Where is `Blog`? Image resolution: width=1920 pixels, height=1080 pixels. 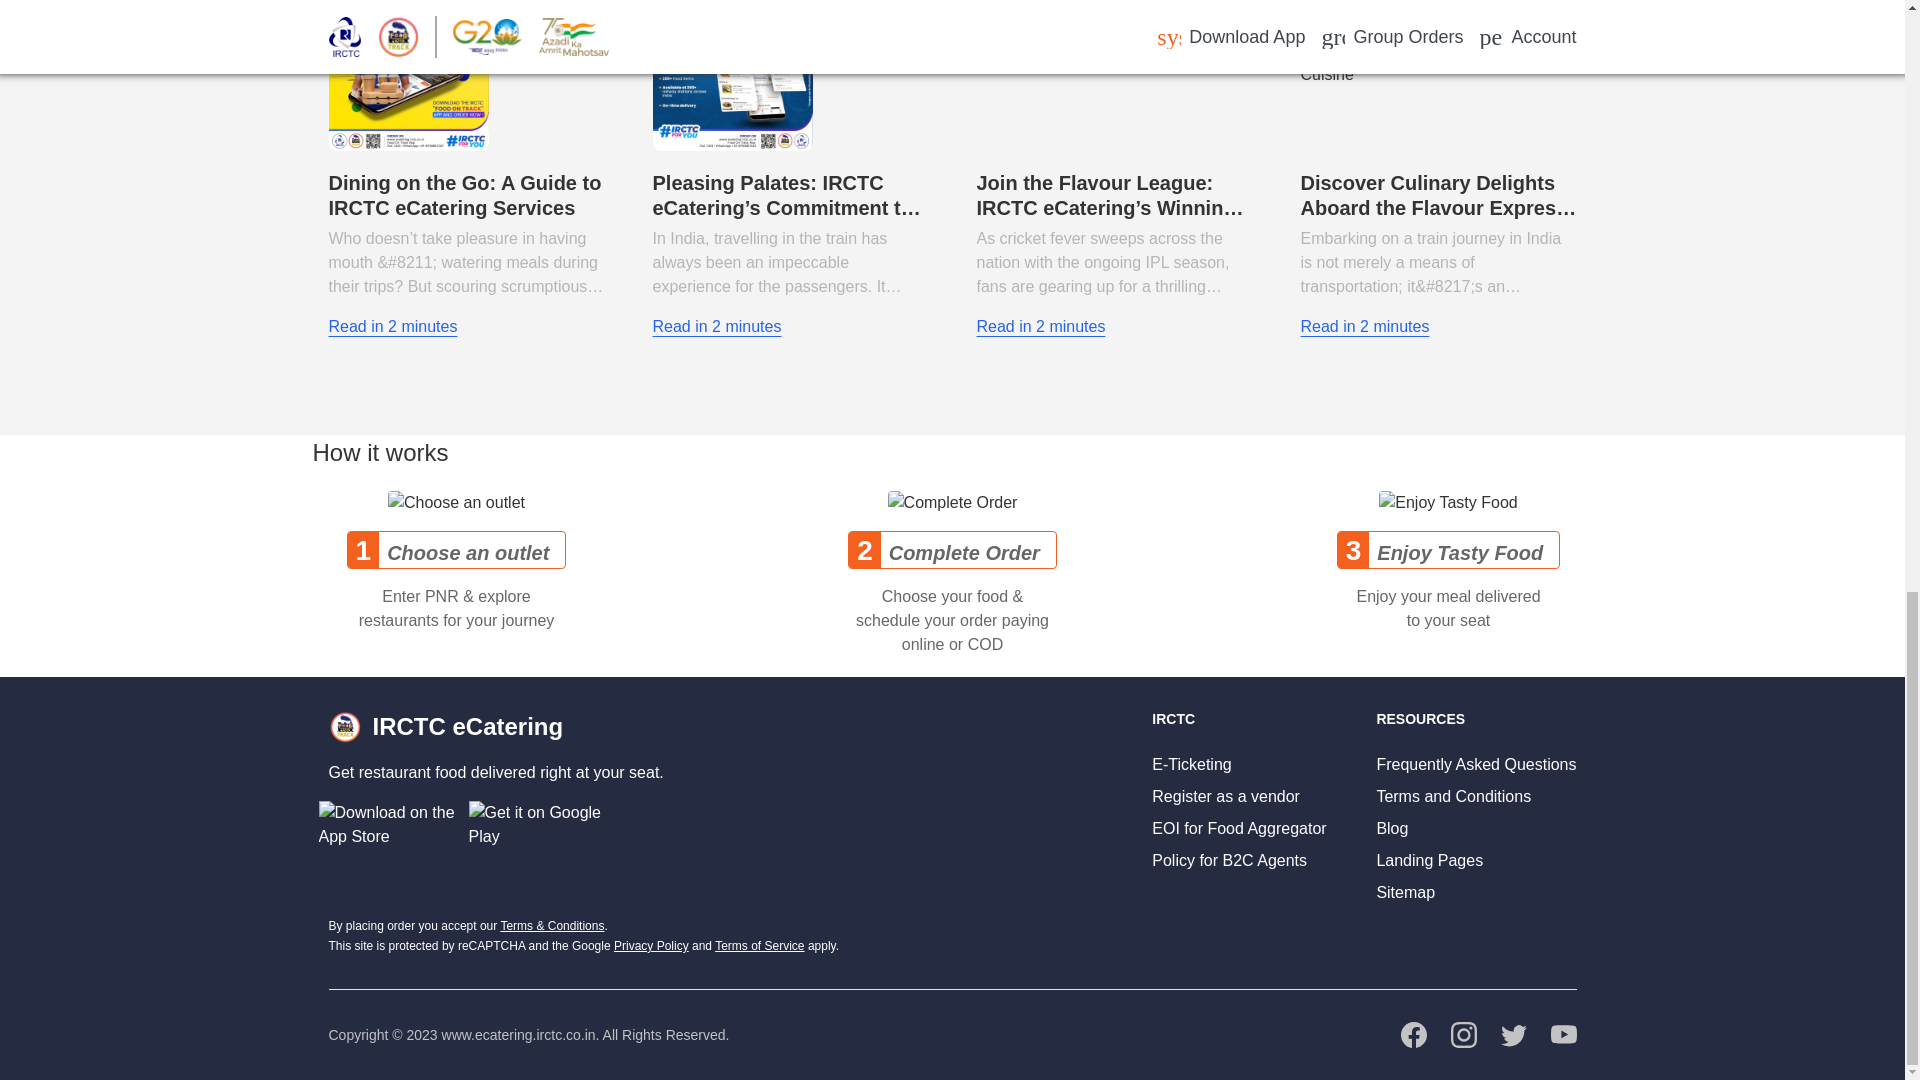
Blog is located at coordinates (1392, 828).